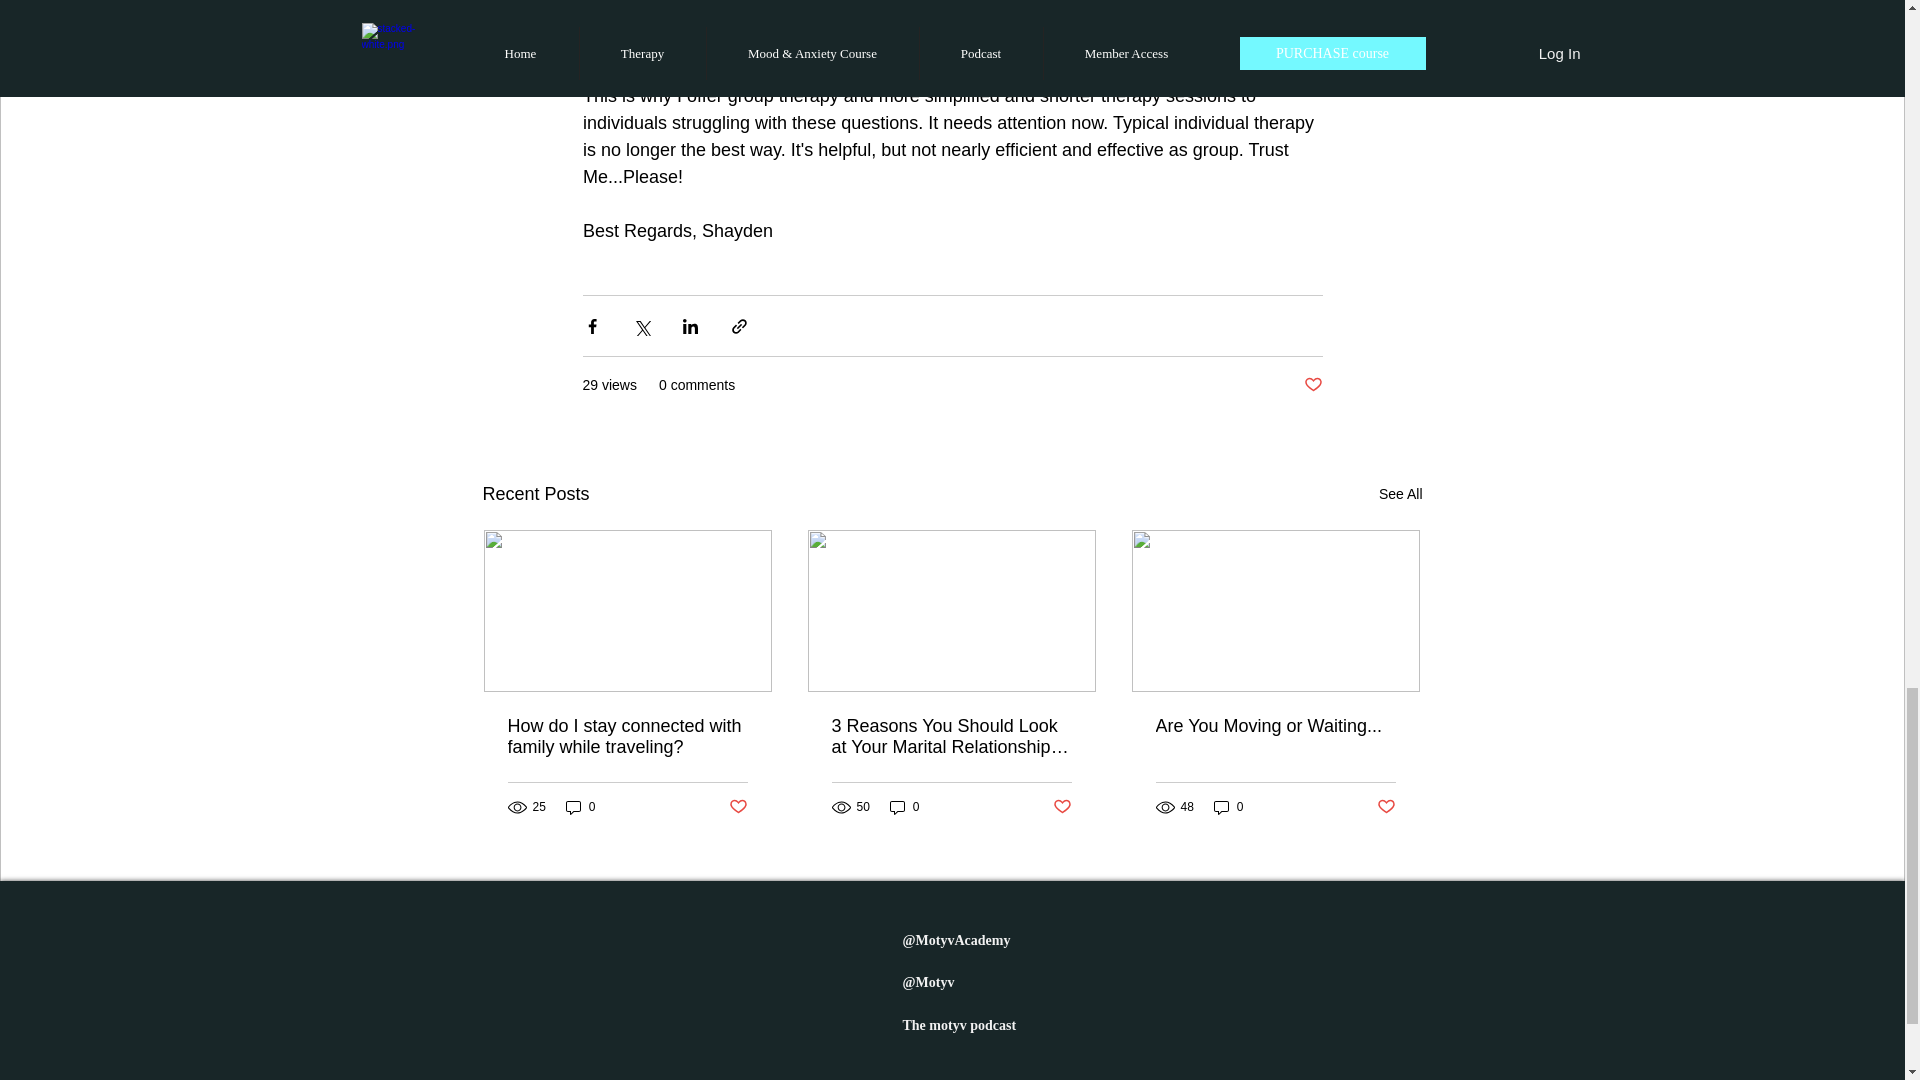 The image size is (1920, 1080). What do you see at coordinates (1062, 806) in the screenshot?
I see `Post not marked as liked` at bounding box center [1062, 806].